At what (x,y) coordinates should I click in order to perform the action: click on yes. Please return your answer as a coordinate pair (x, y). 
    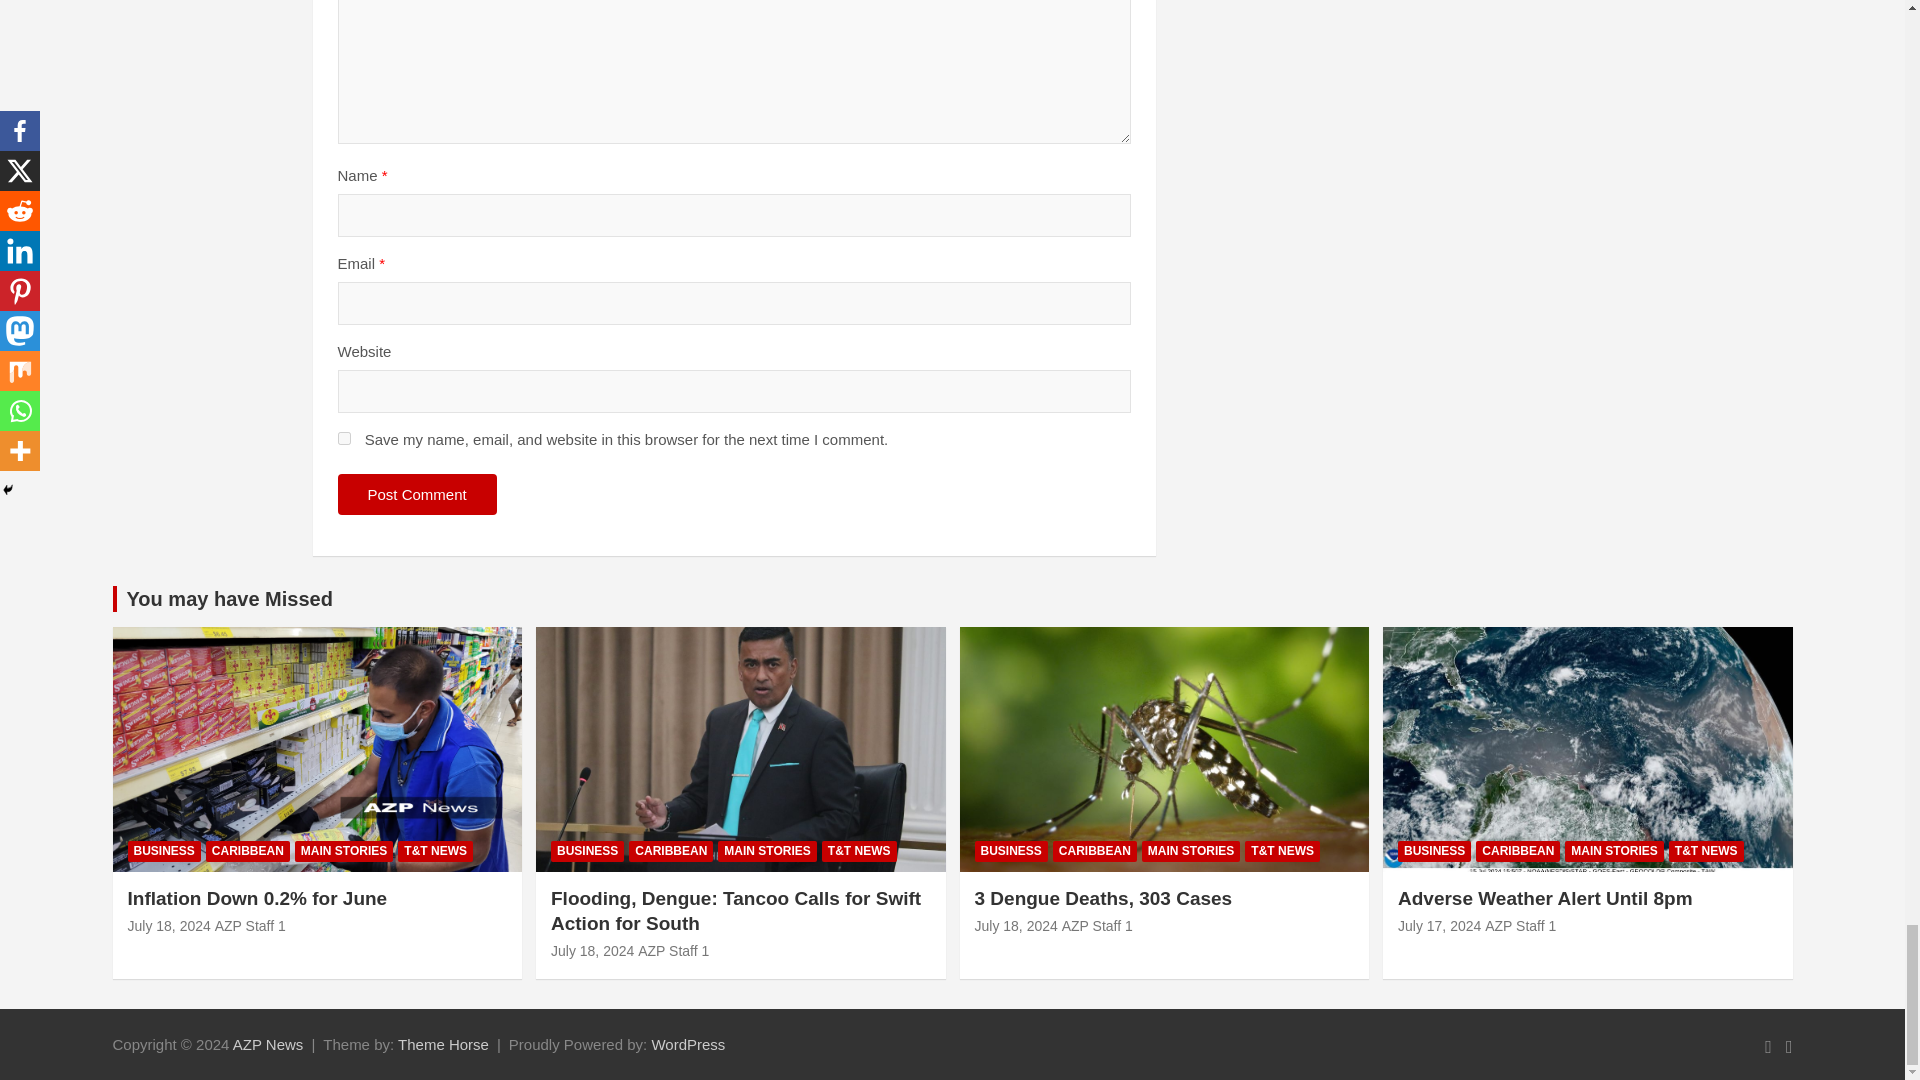
    Looking at the image, I should click on (344, 438).